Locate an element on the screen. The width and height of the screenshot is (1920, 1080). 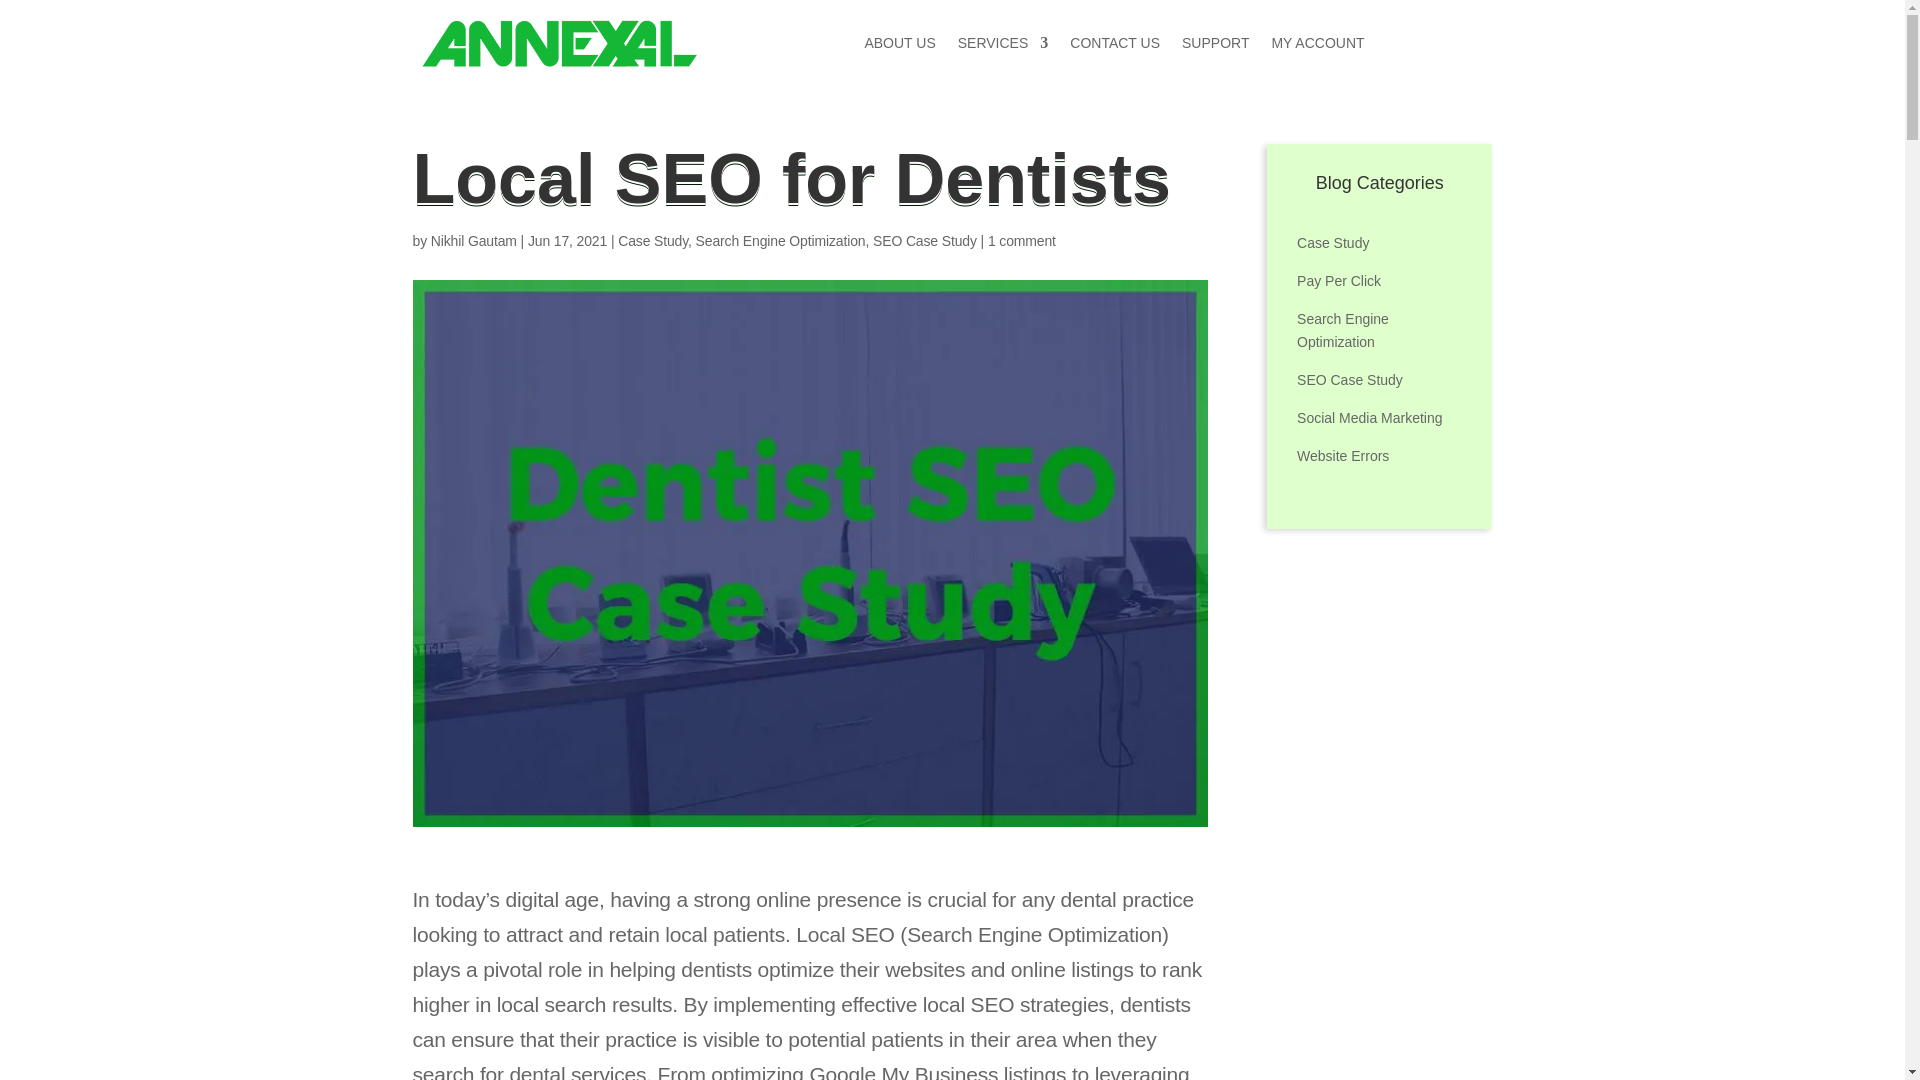
Posts by Nikhil Gautam is located at coordinates (473, 241).